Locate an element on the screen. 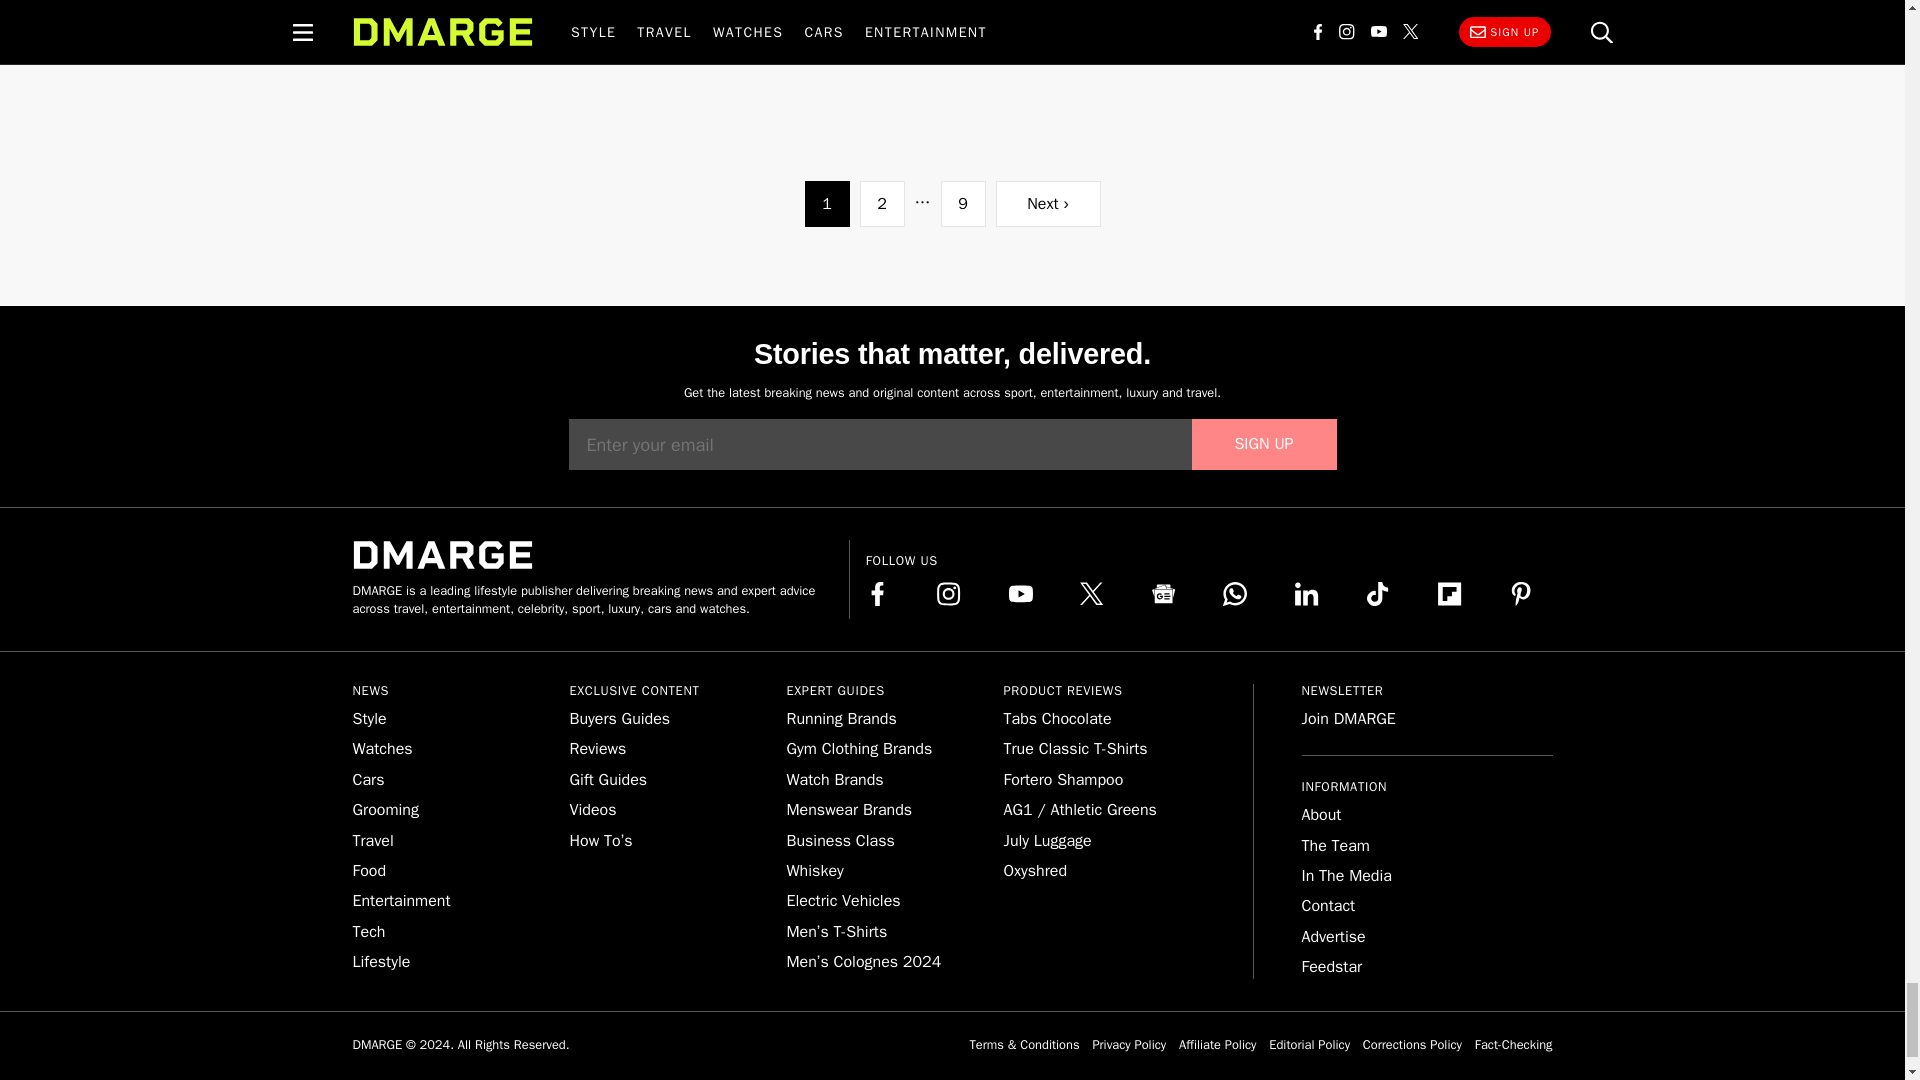 The width and height of the screenshot is (1920, 1080). Visit us on LinkedIn is located at coordinates (1306, 594).